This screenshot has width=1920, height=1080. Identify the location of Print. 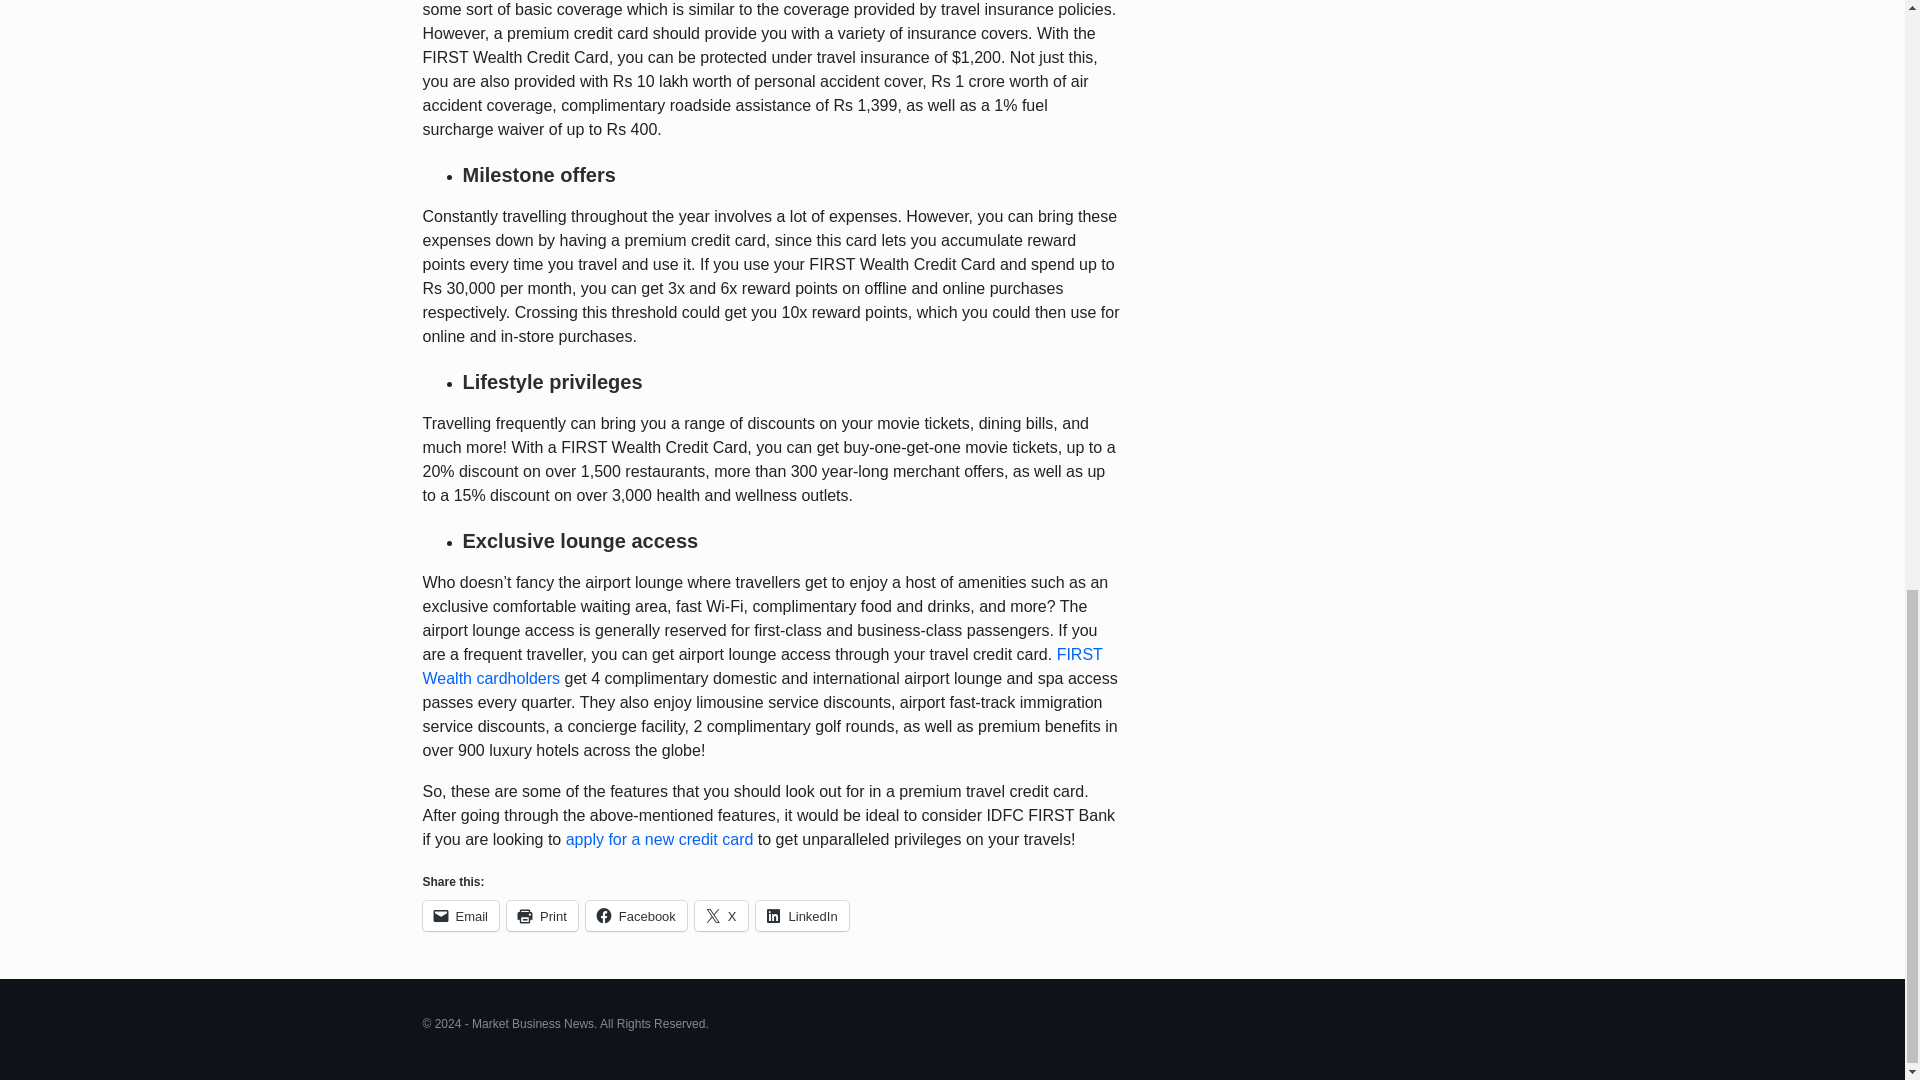
(542, 915).